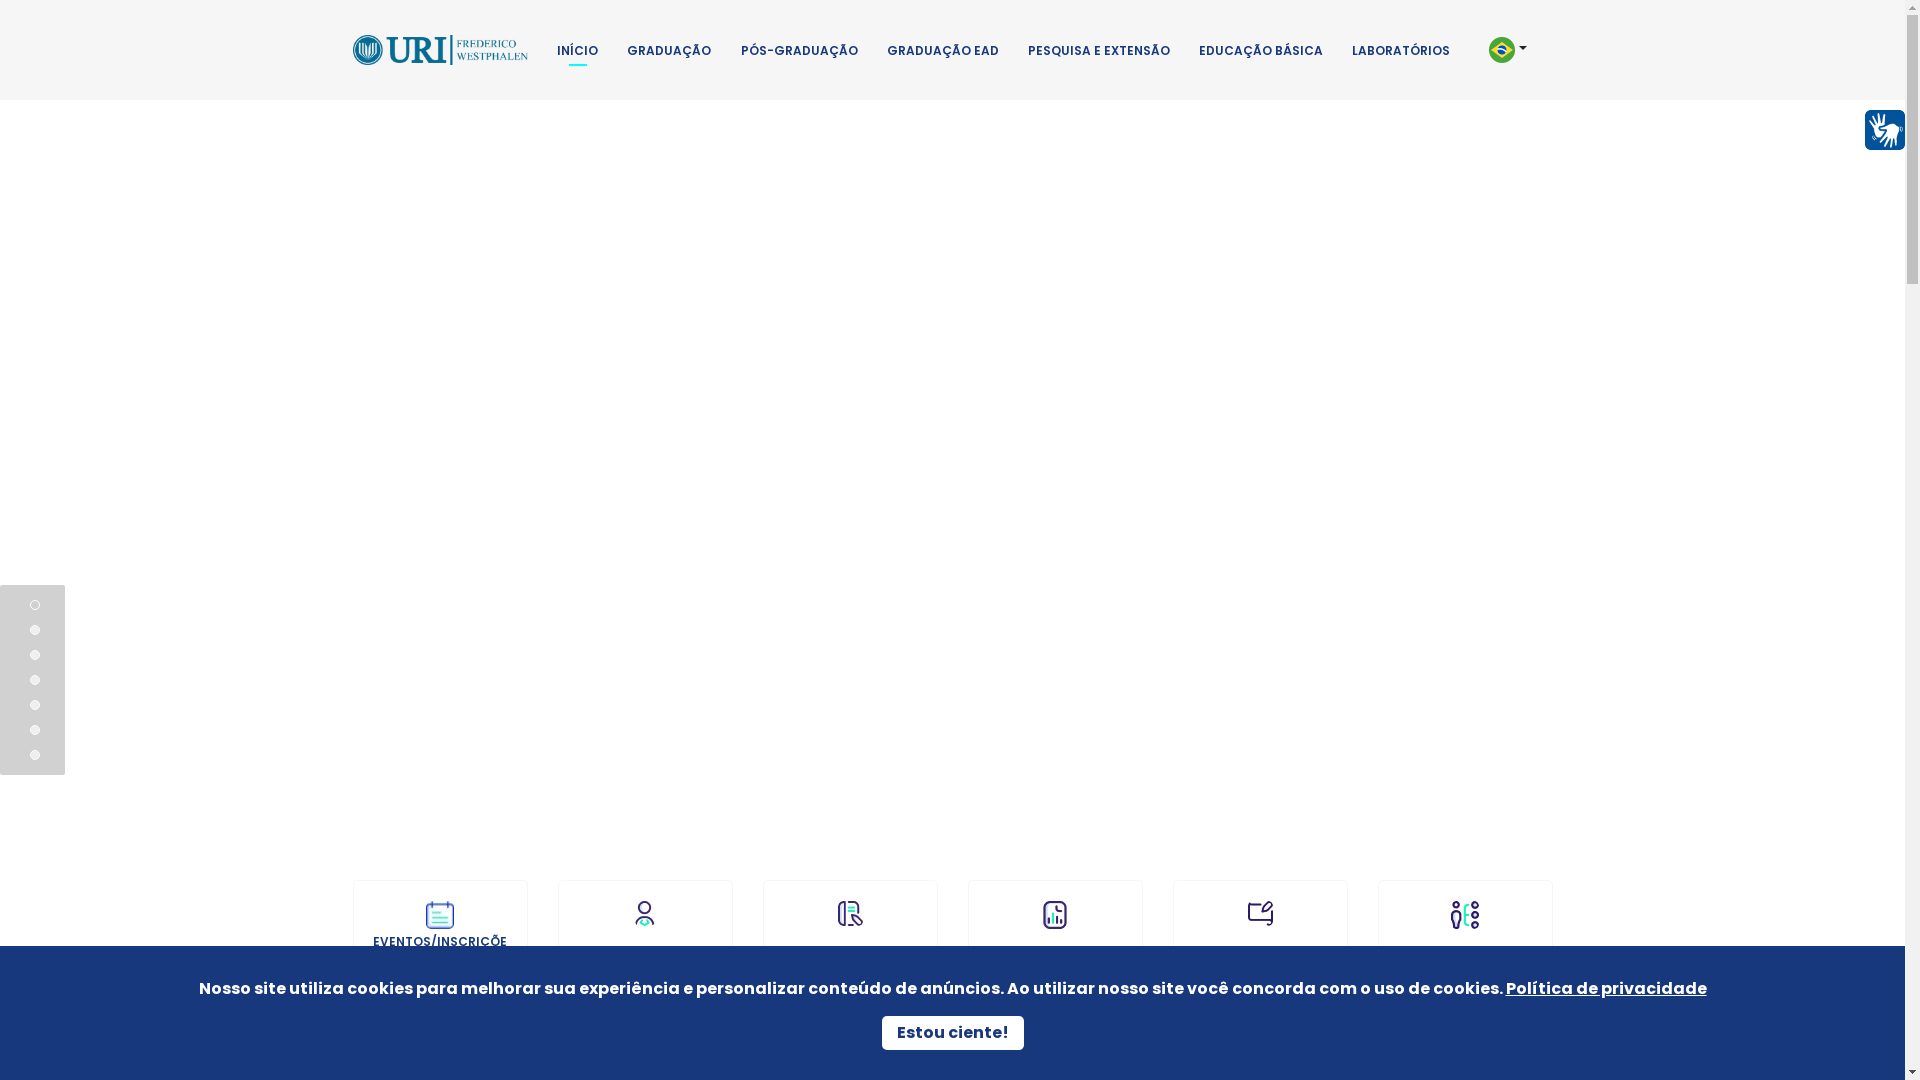  What do you see at coordinates (1260, 940) in the screenshot?
I see `DIPLOMADOS` at bounding box center [1260, 940].